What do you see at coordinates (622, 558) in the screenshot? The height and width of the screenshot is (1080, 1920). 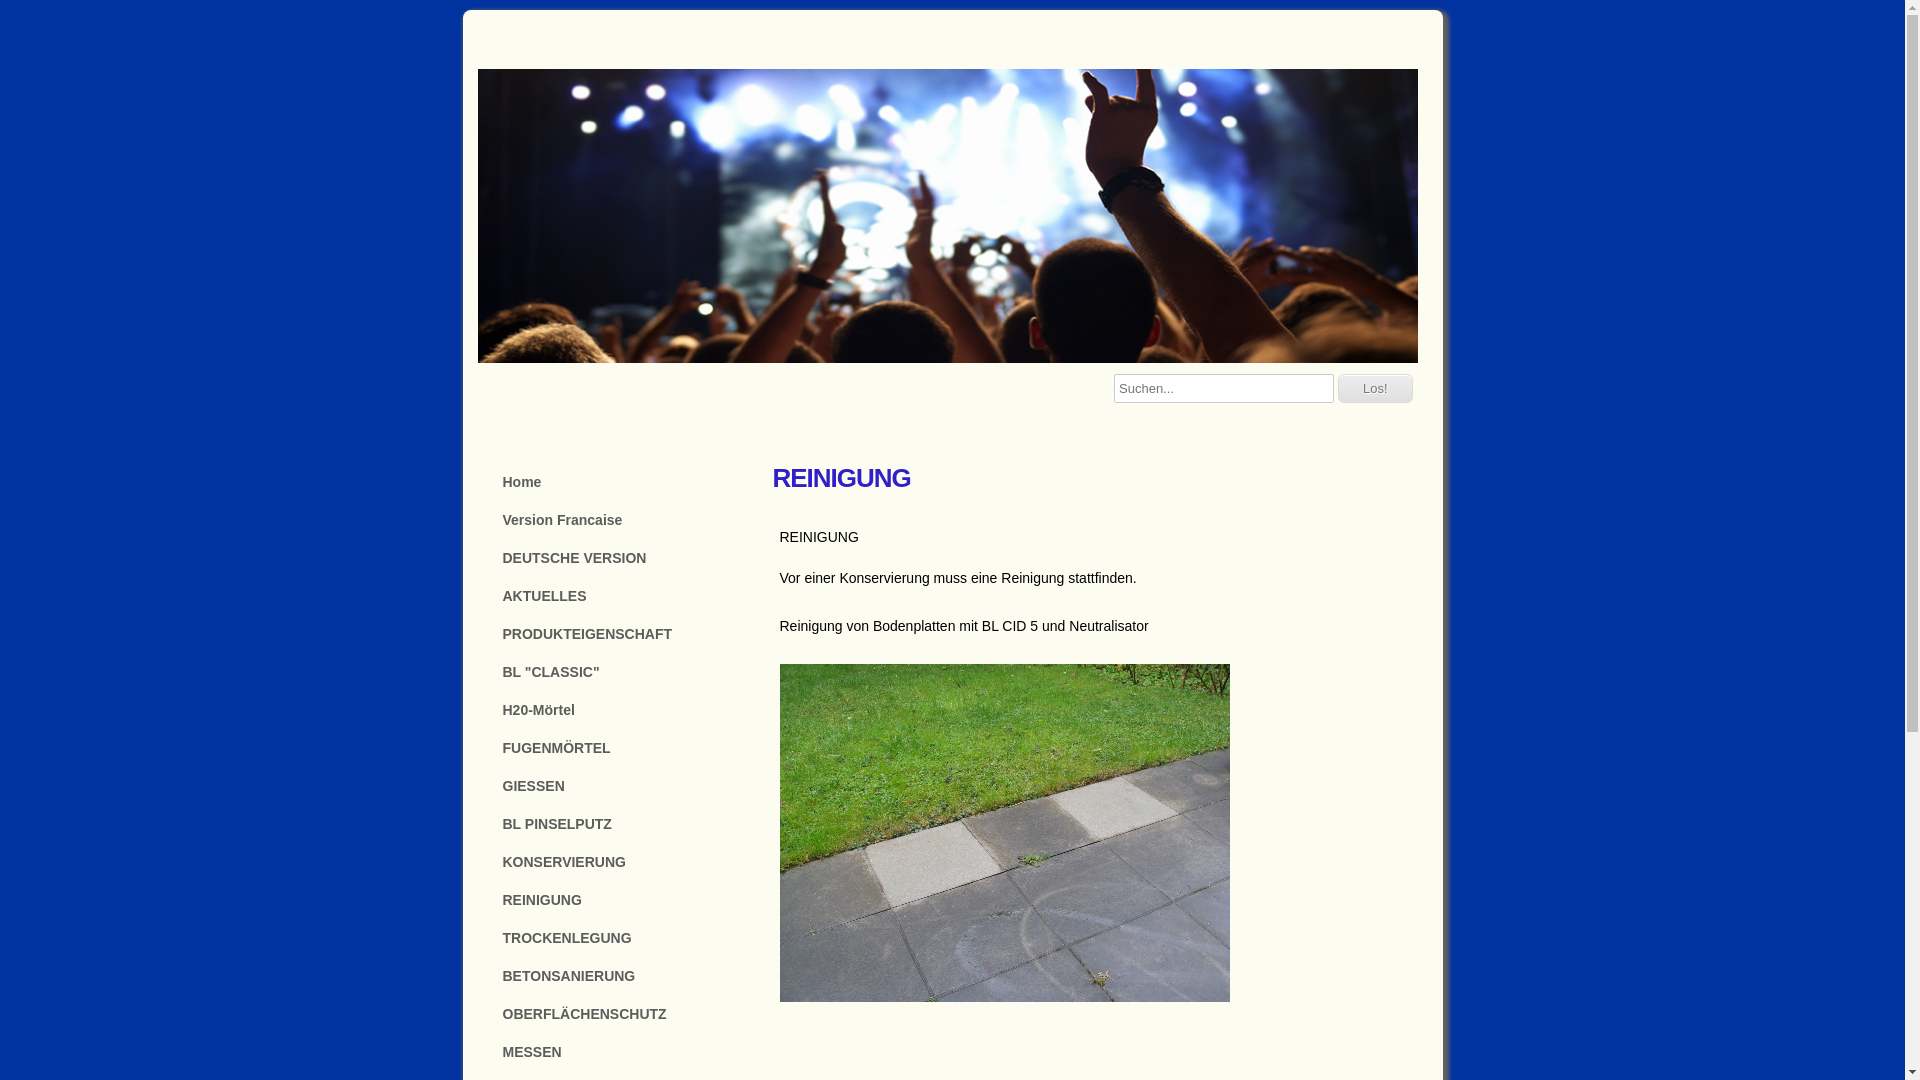 I see `DEUTSCHE VERSION` at bounding box center [622, 558].